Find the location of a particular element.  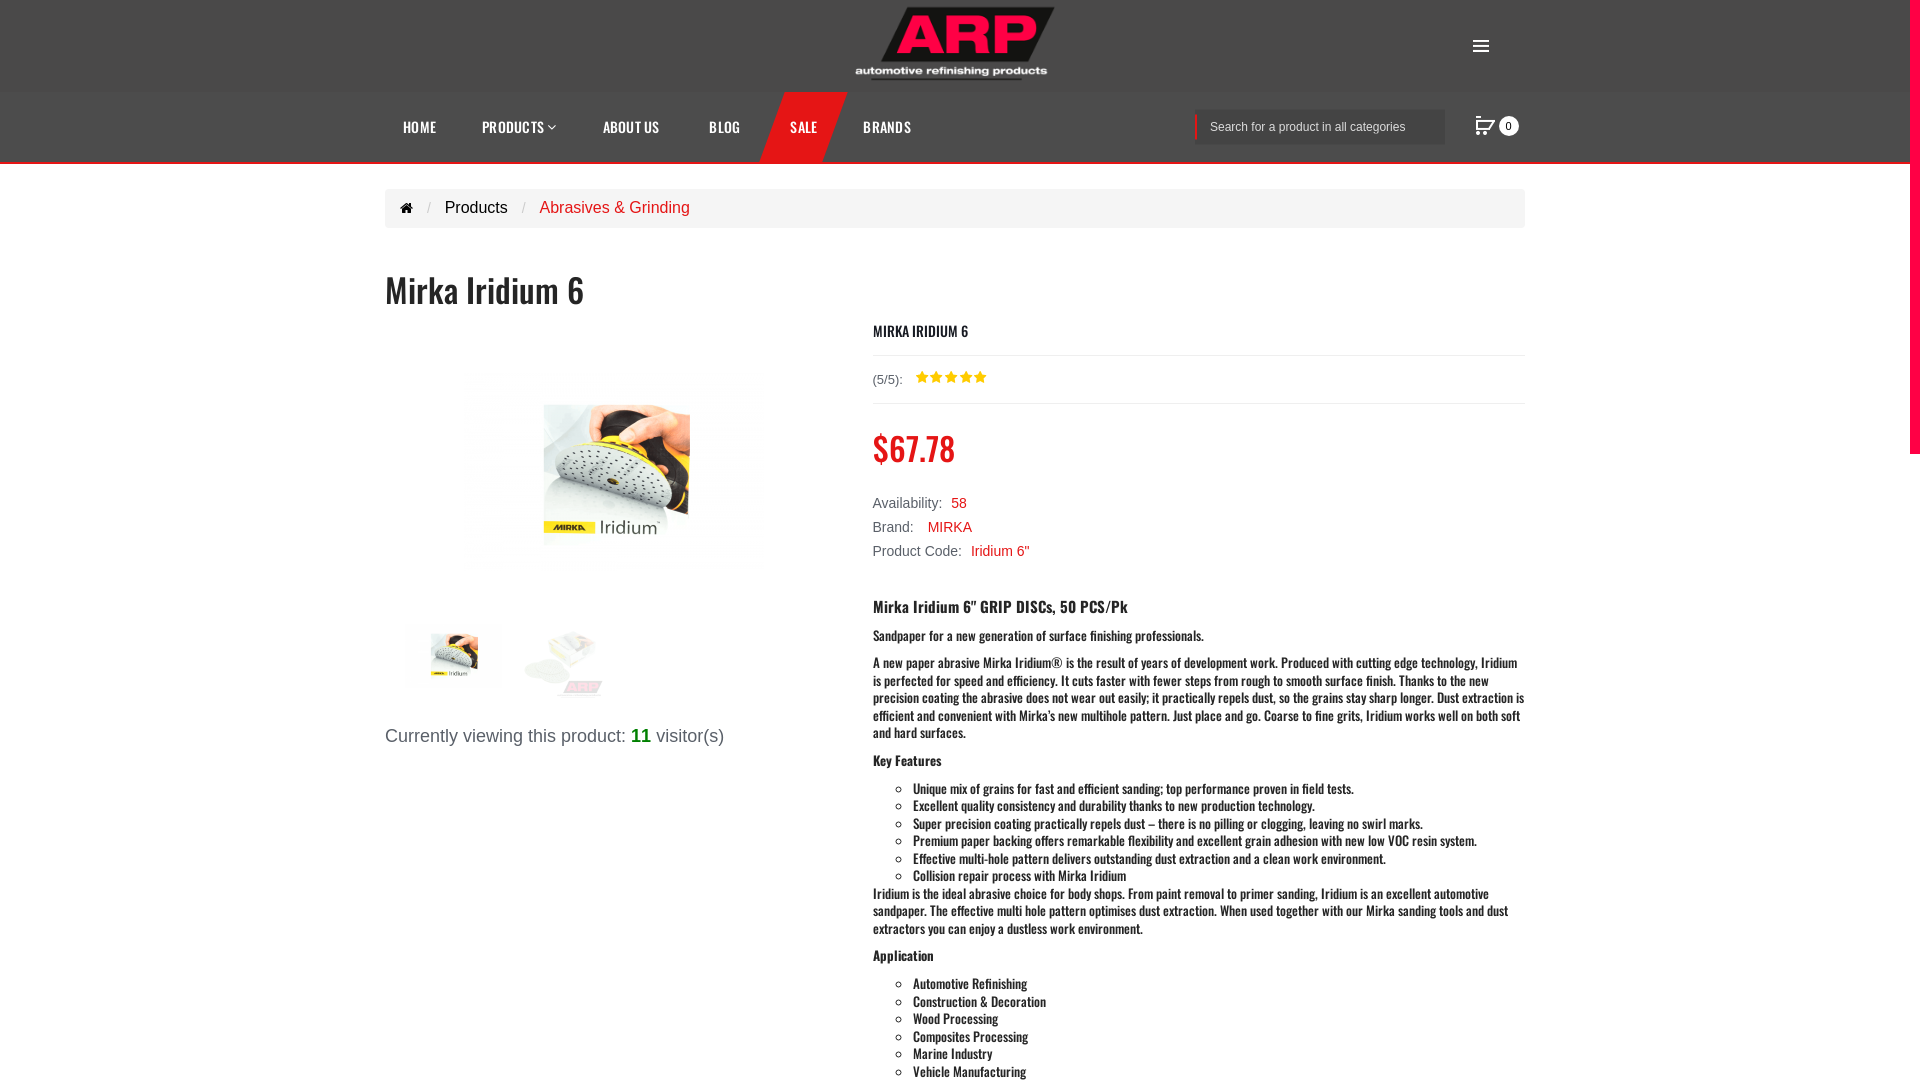

0 is located at coordinates (1485, 126).